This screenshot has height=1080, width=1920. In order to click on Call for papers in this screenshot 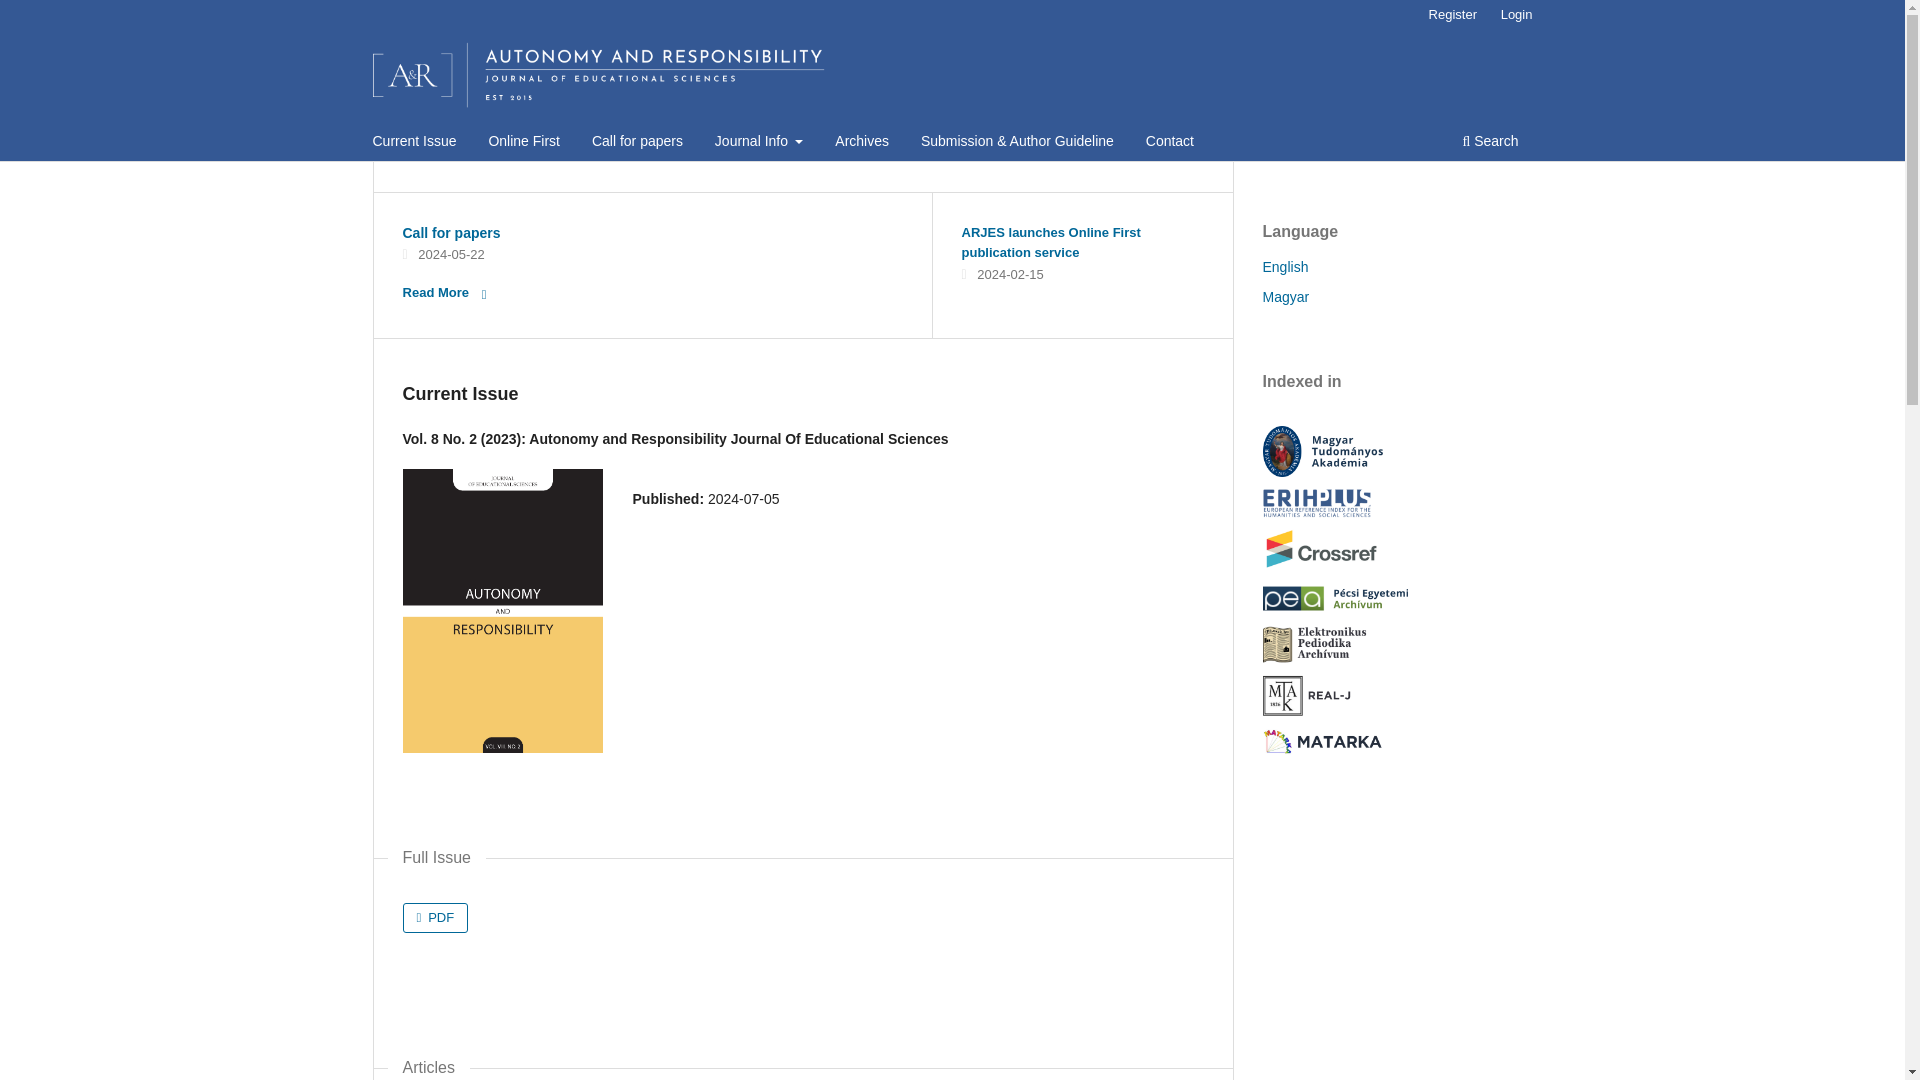, I will do `click(450, 232)`.